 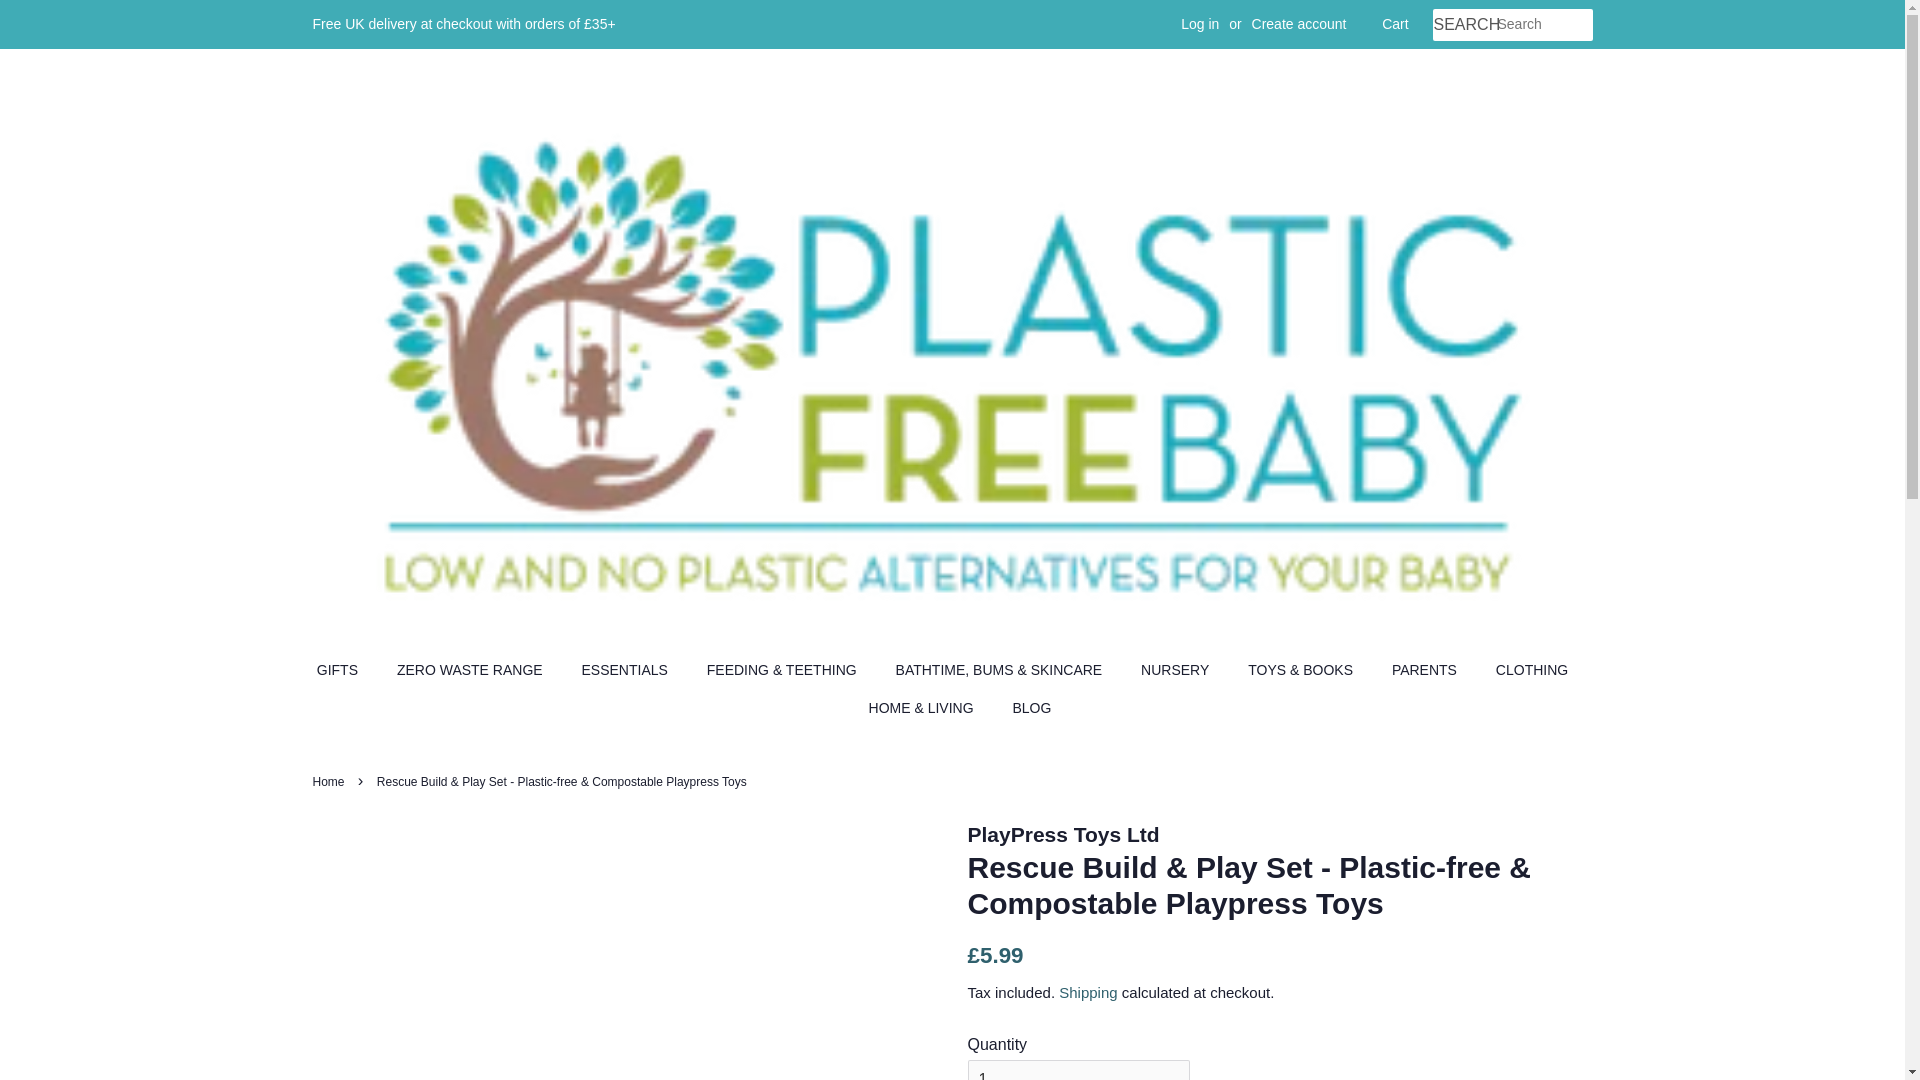 What do you see at coordinates (1464, 25) in the screenshot?
I see `SEARCH` at bounding box center [1464, 25].